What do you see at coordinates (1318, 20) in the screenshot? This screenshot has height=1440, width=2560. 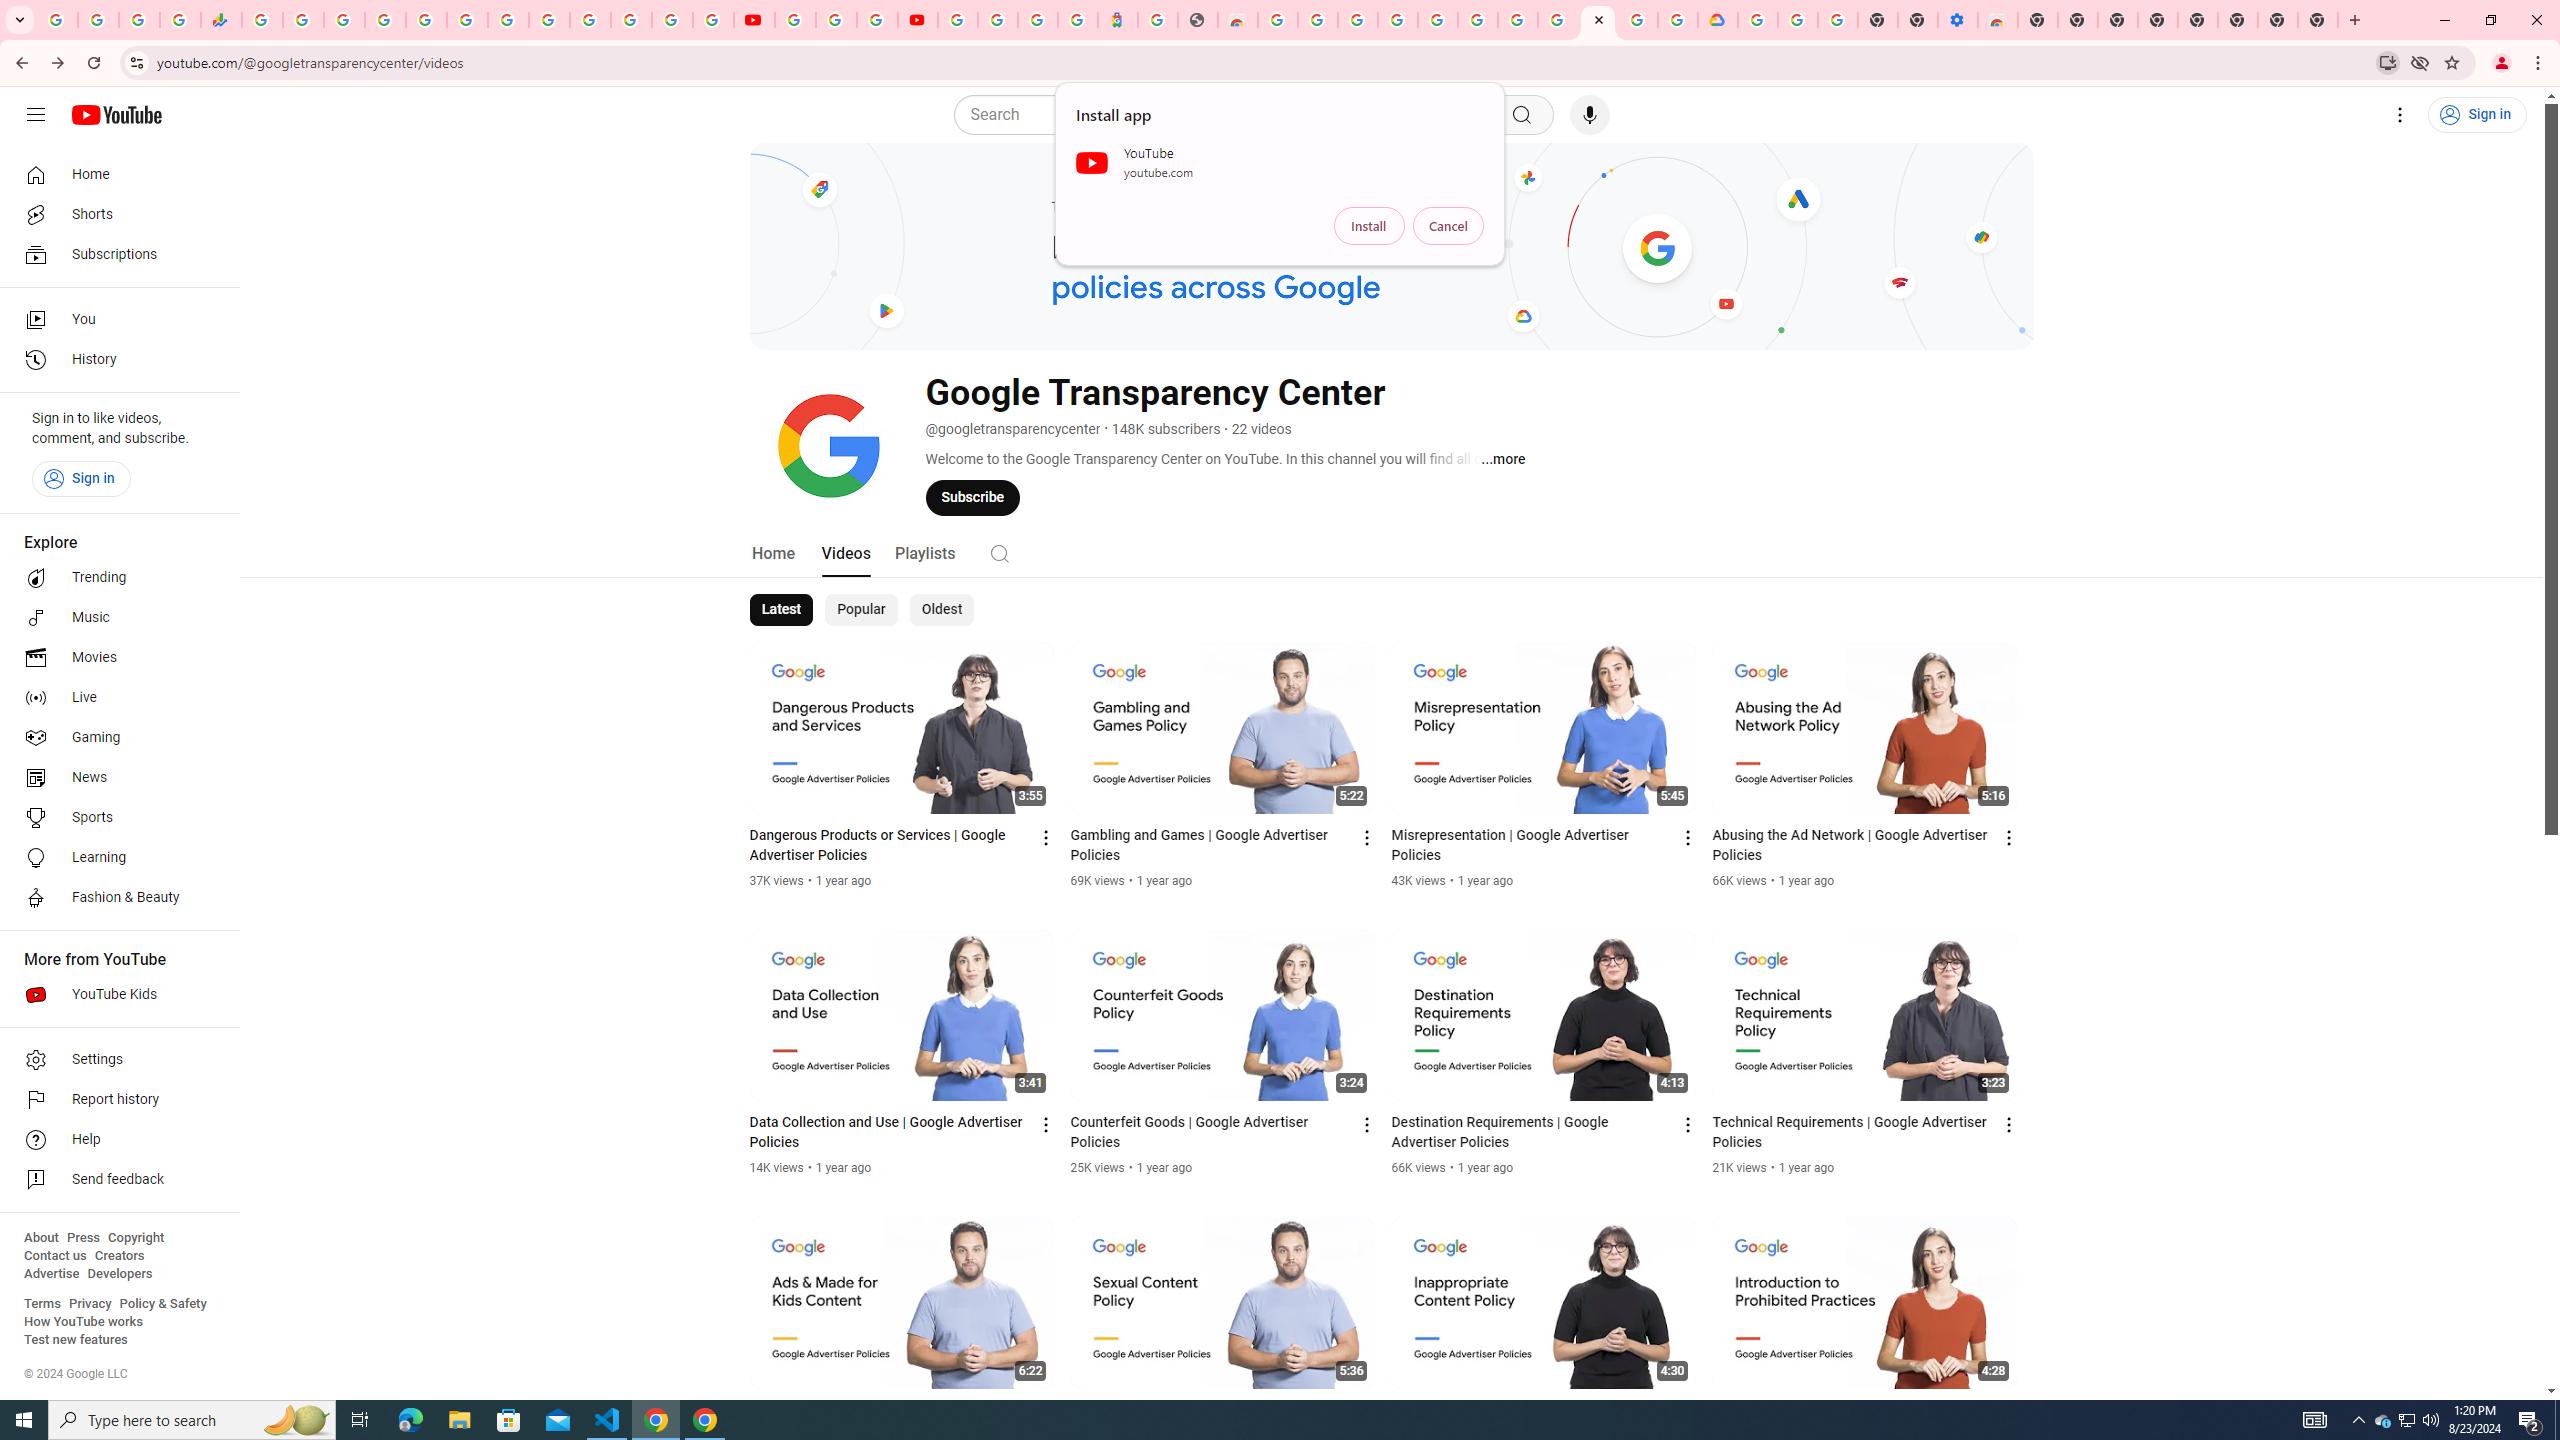 I see `Create your Google Account` at bounding box center [1318, 20].